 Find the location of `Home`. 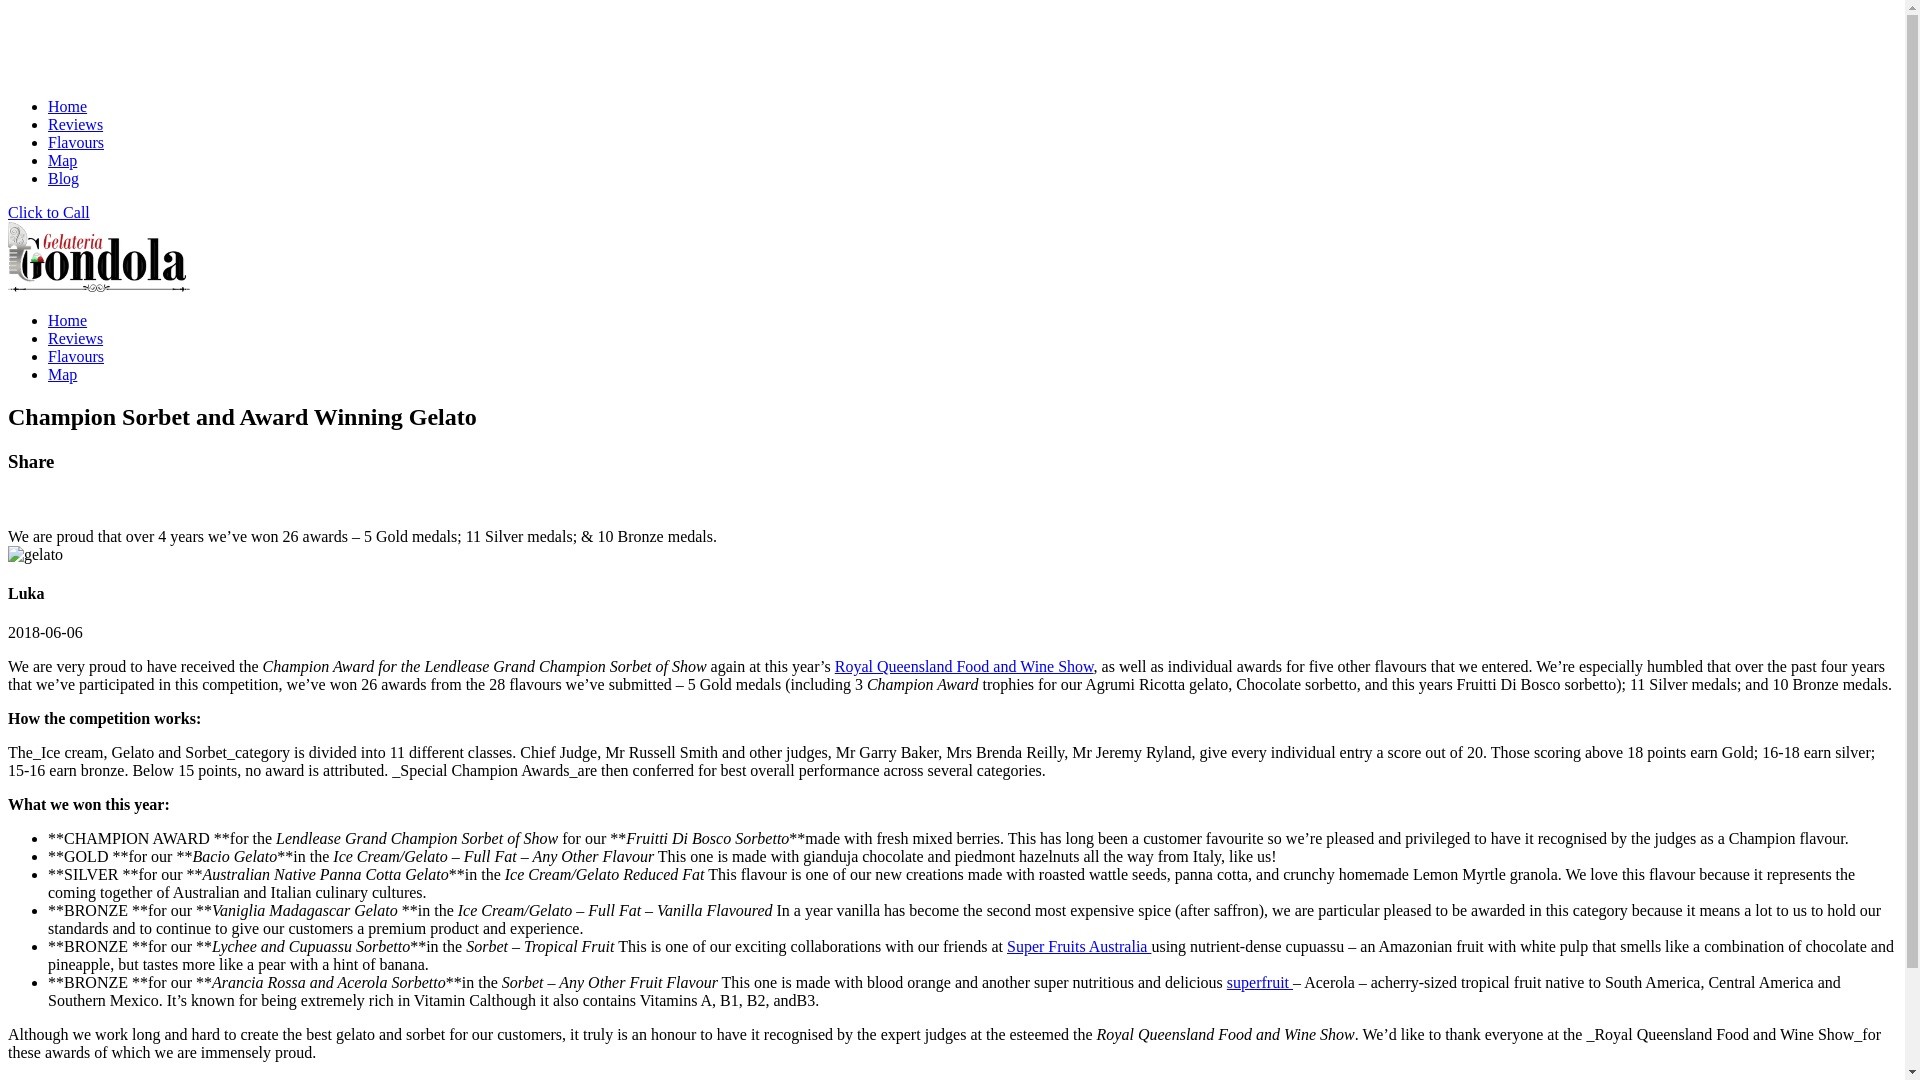

Home is located at coordinates (67, 320).